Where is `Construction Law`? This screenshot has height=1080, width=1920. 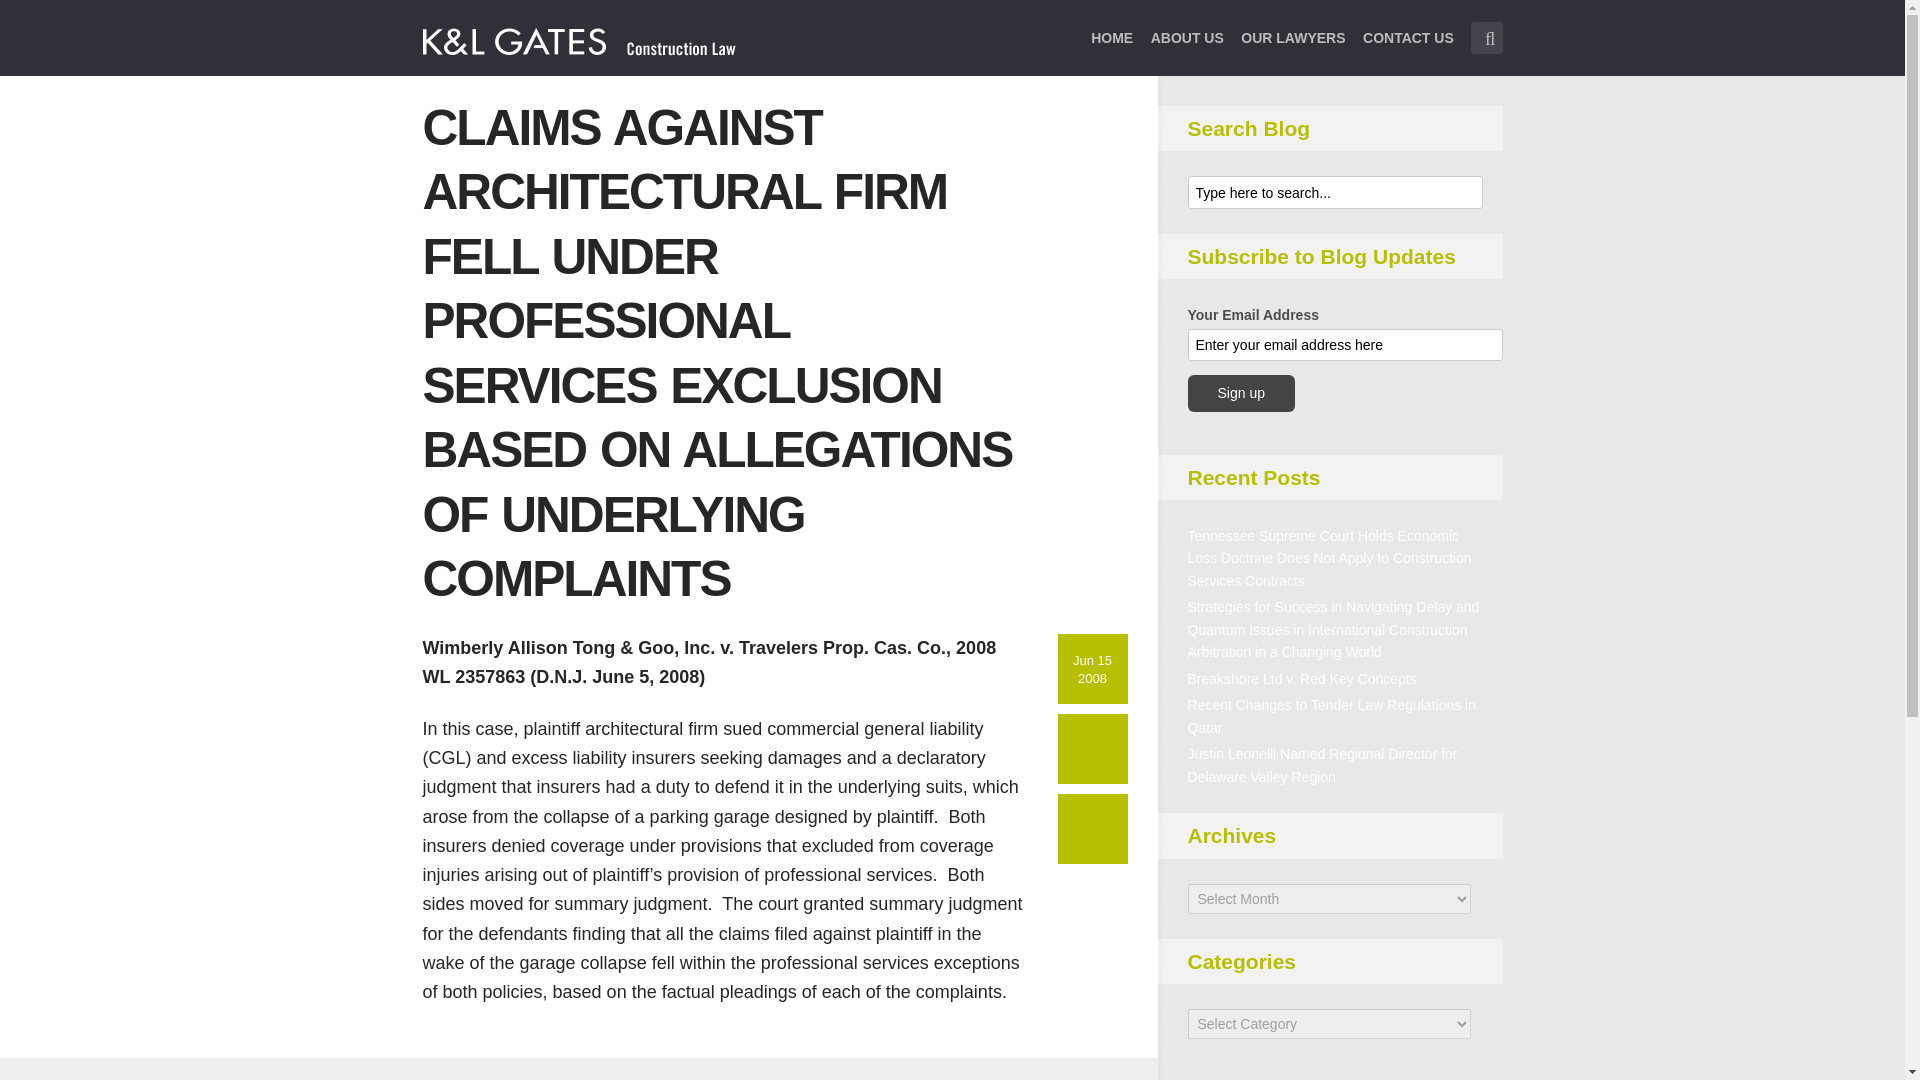 Construction Law is located at coordinates (580, 40).